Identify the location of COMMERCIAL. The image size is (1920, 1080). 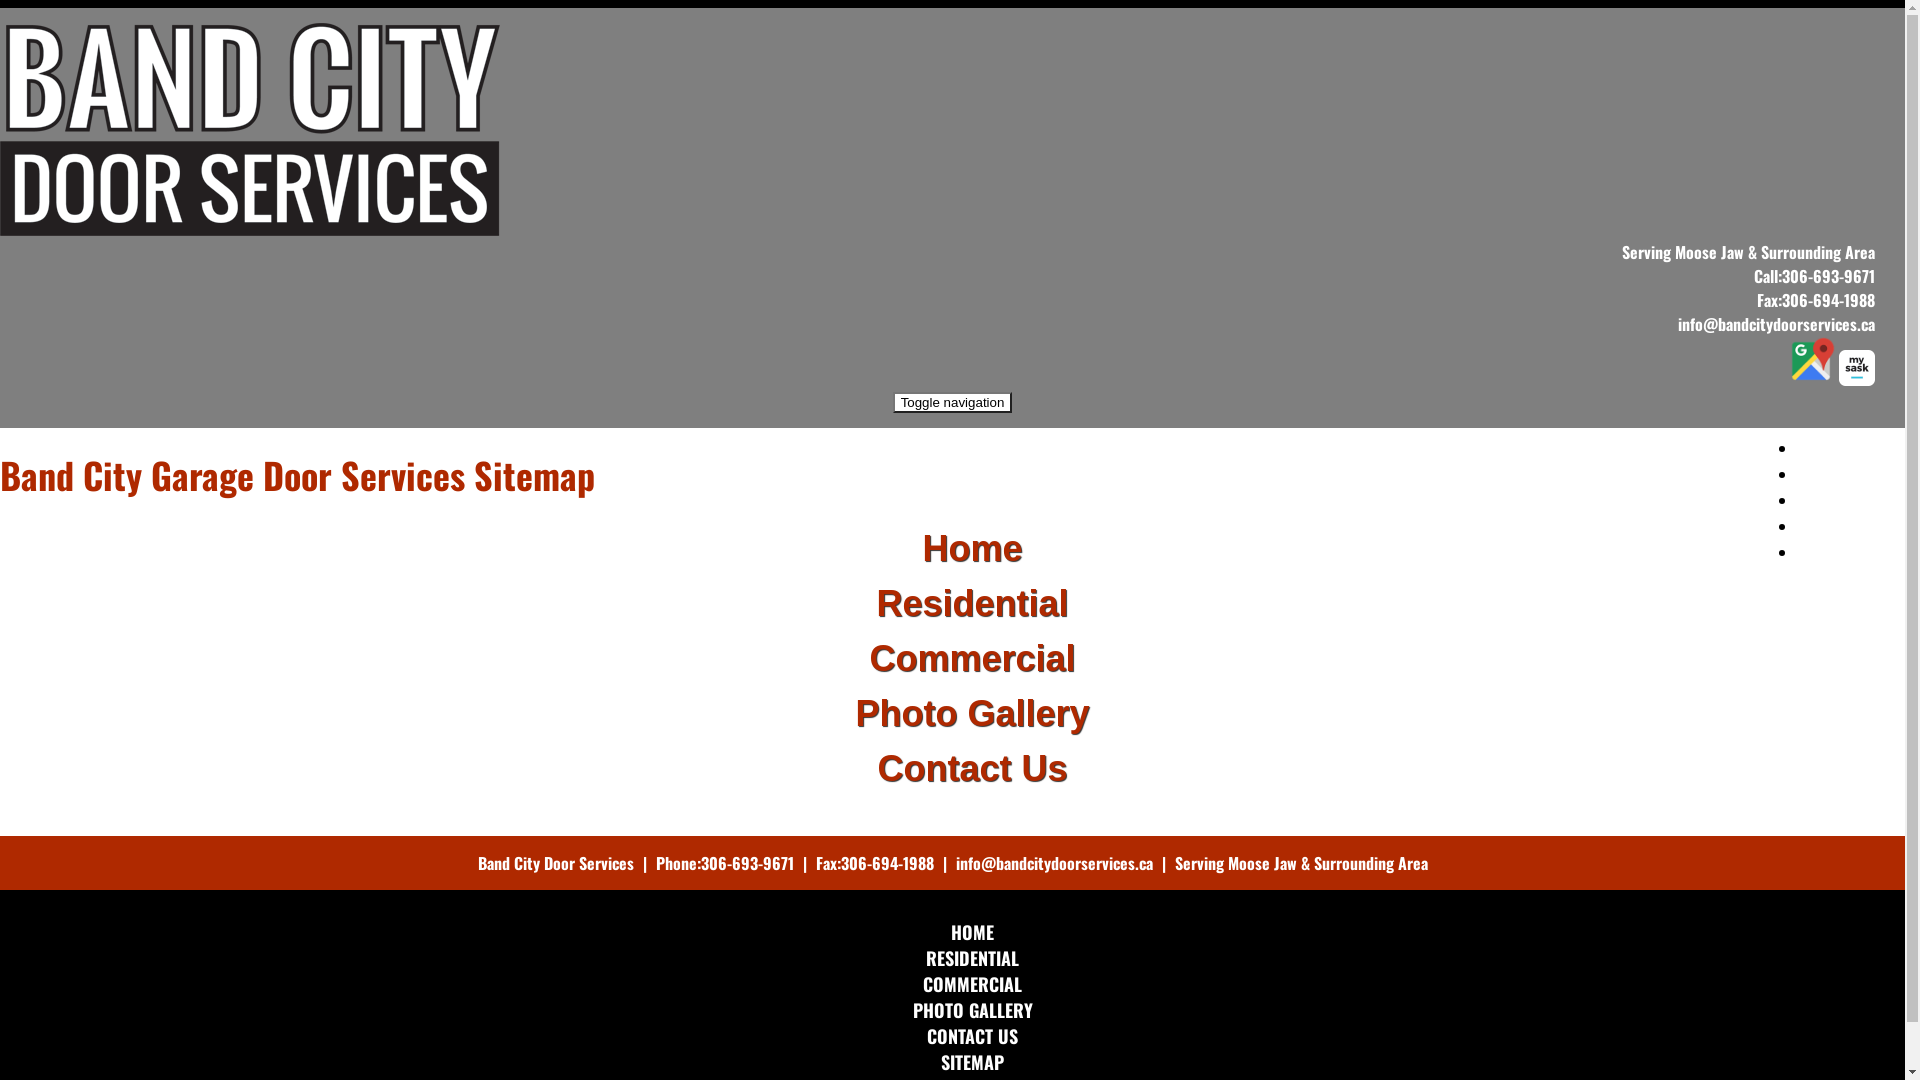
(1851, 498).